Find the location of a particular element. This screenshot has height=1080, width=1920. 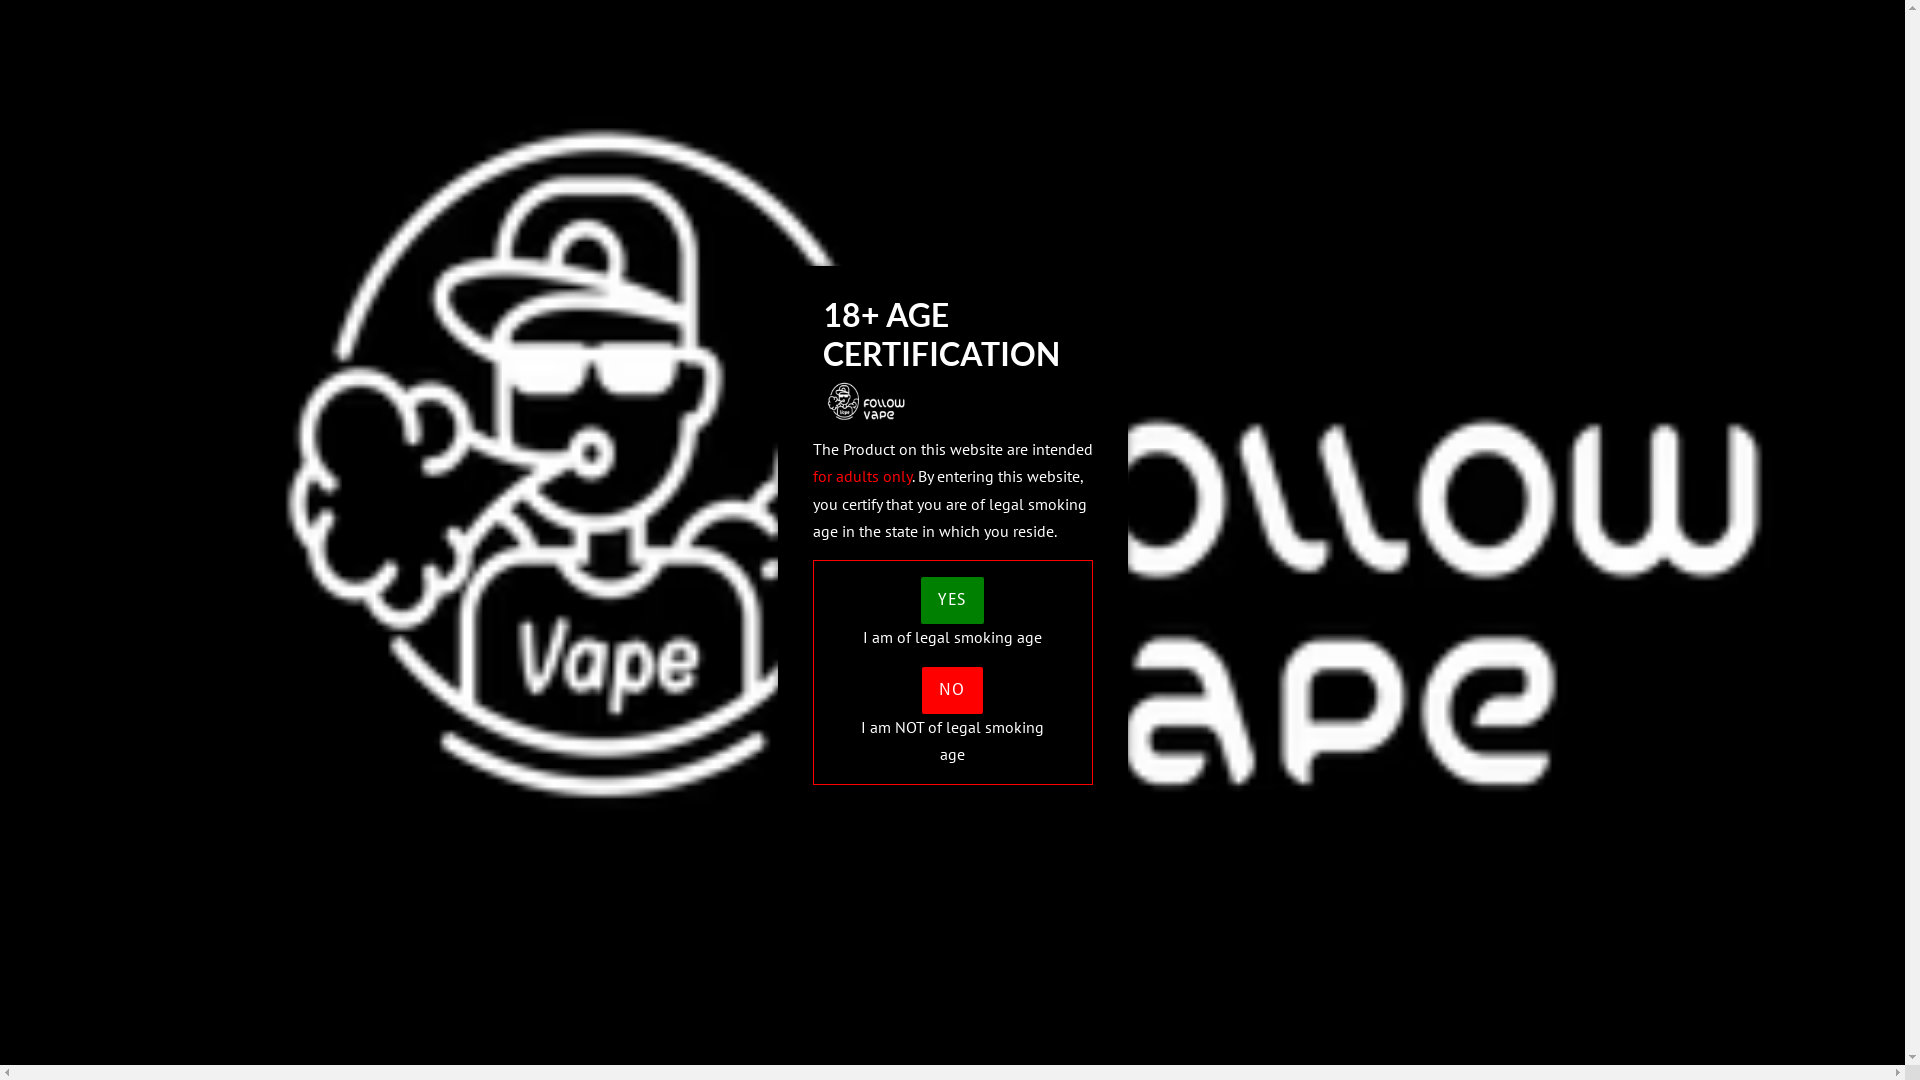

Instagram is located at coordinates (1023, 479).